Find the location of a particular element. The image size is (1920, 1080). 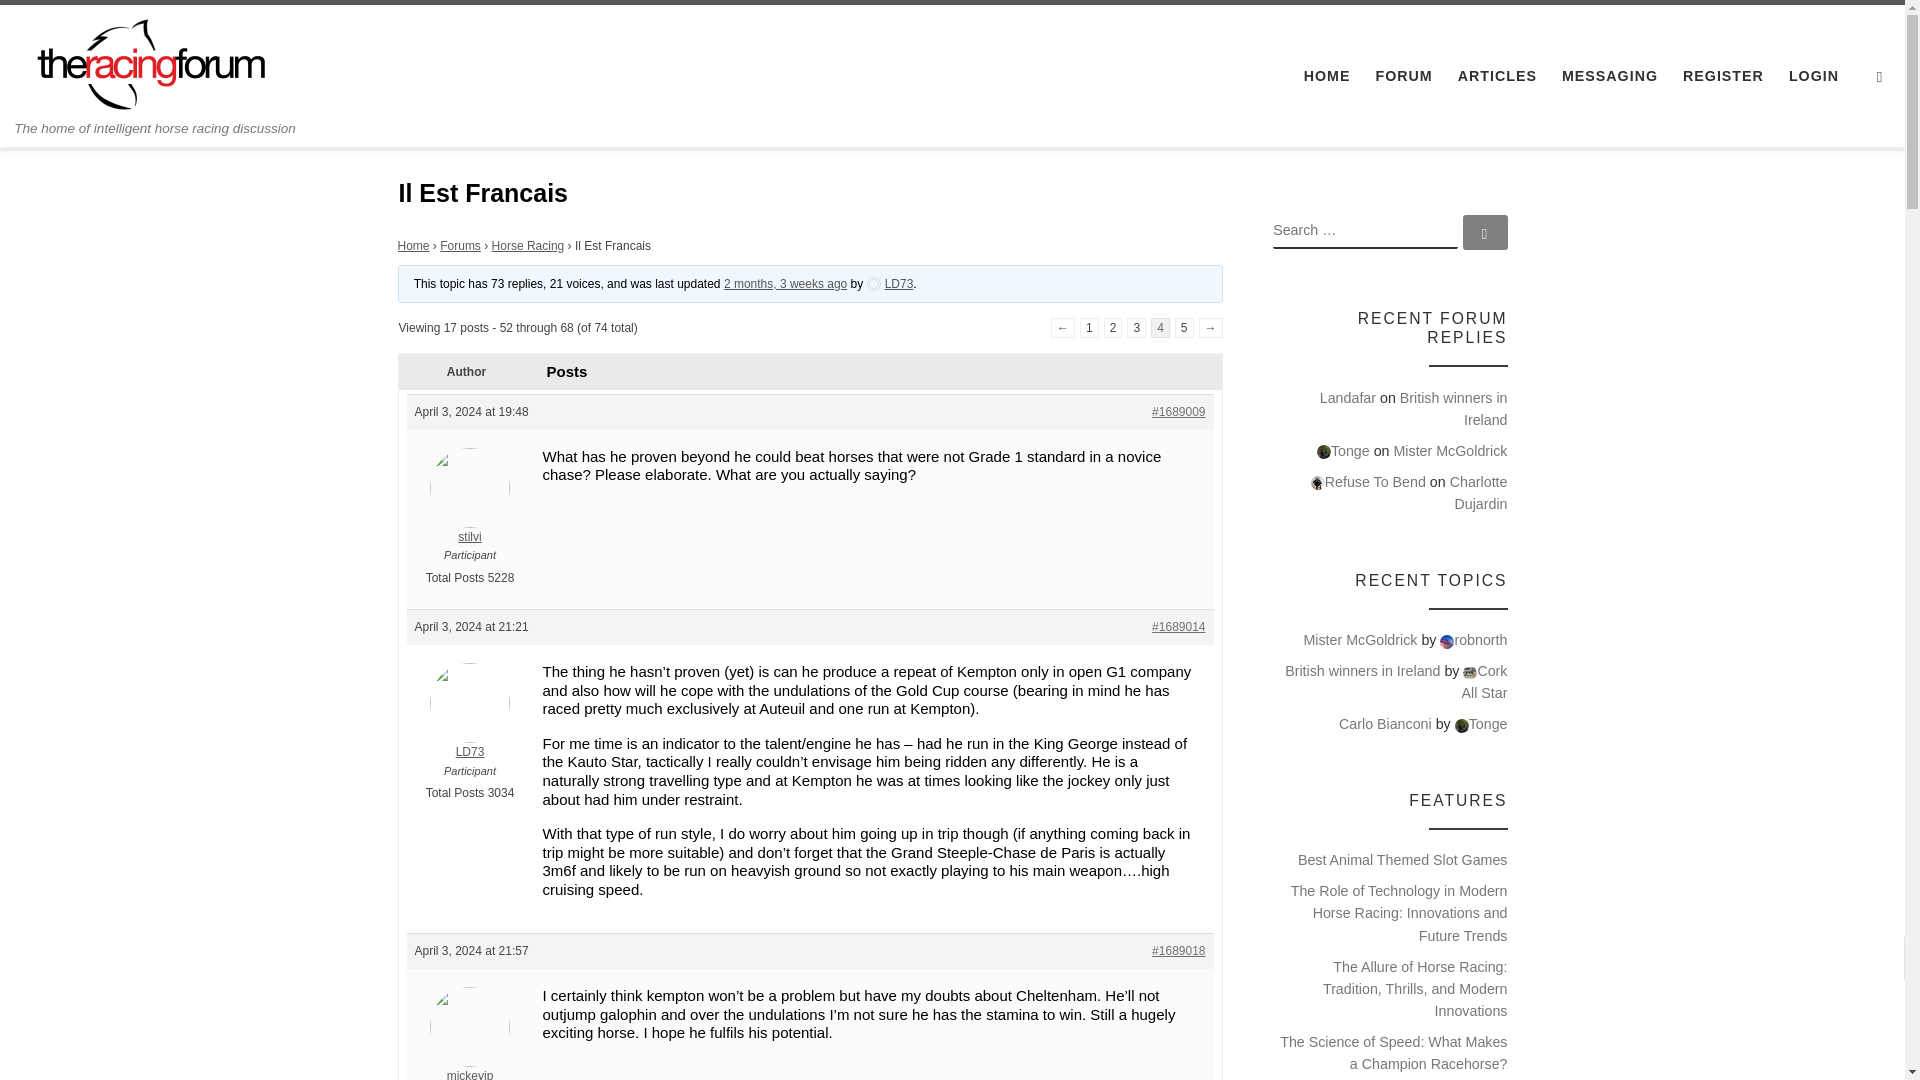

stilvi is located at coordinates (469, 510).